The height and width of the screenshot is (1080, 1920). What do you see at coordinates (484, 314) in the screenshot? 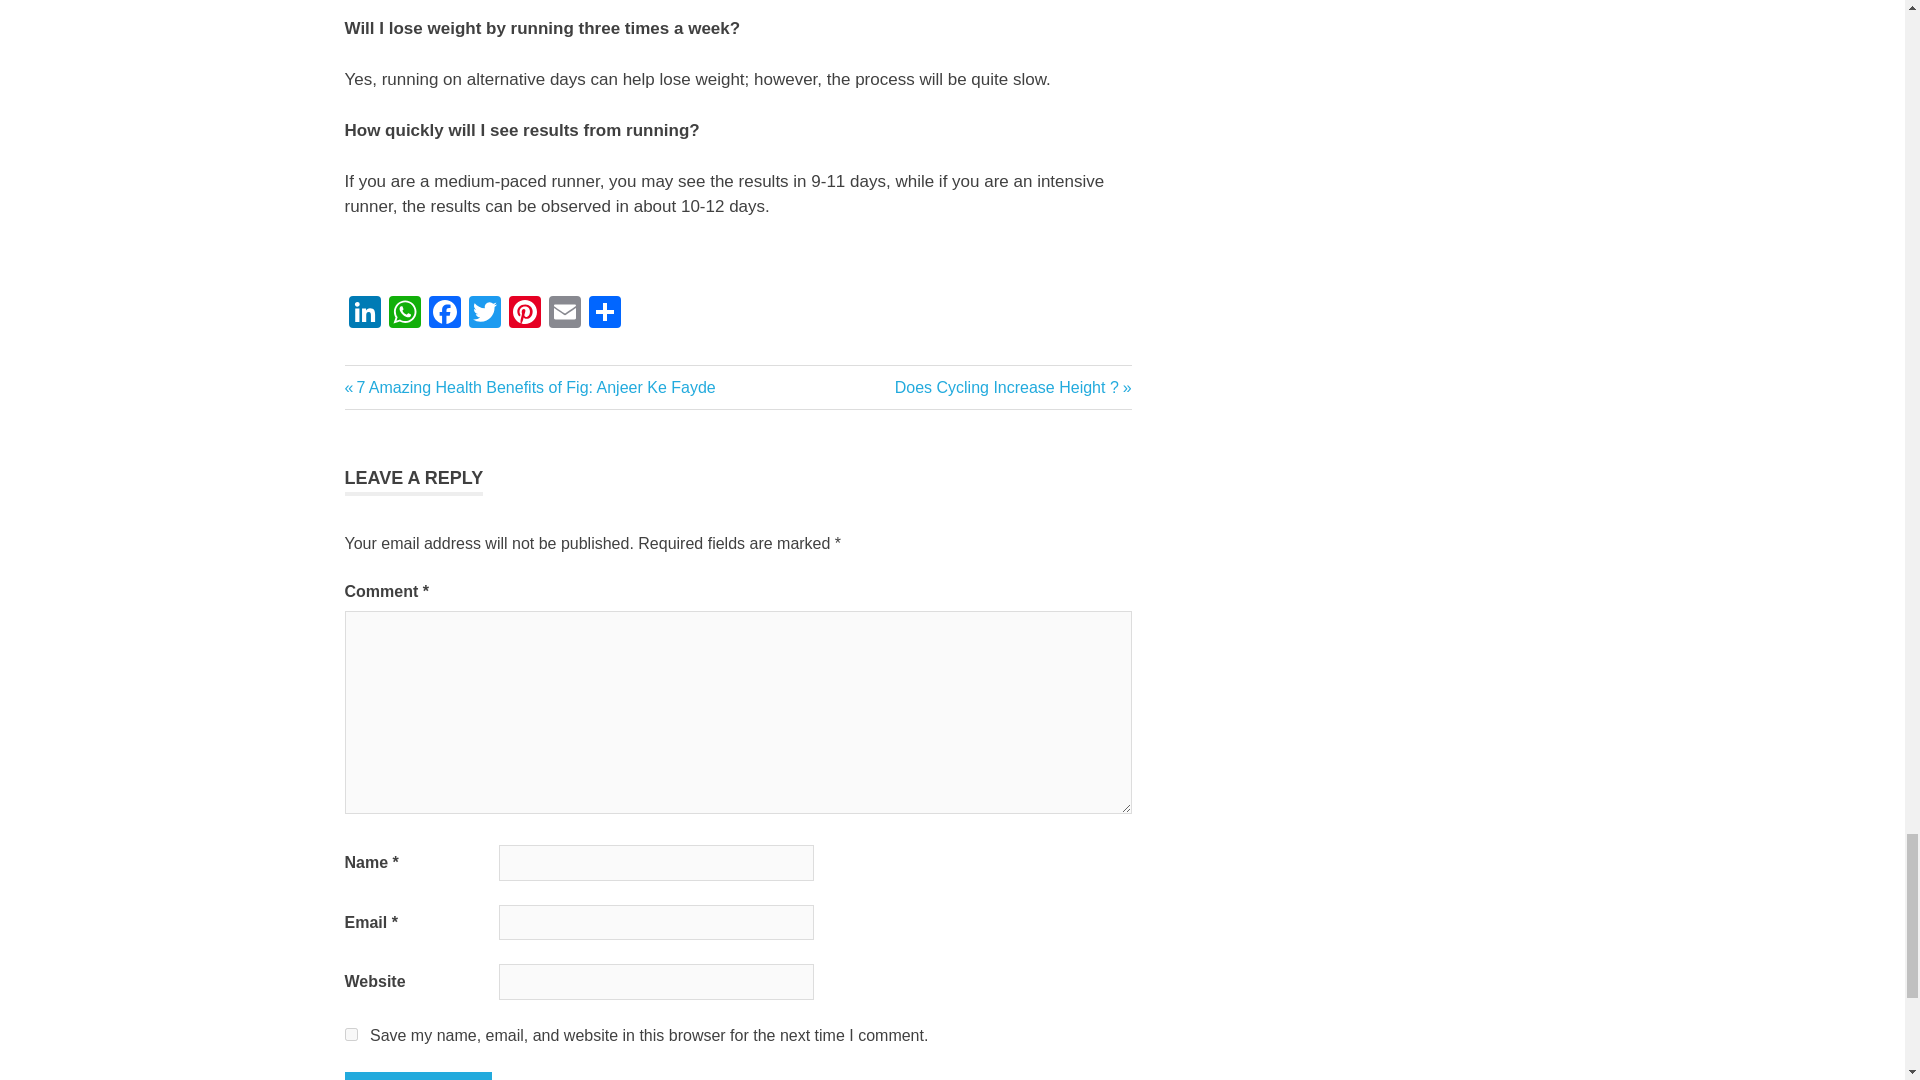
I see `Twitter` at bounding box center [484, 314].